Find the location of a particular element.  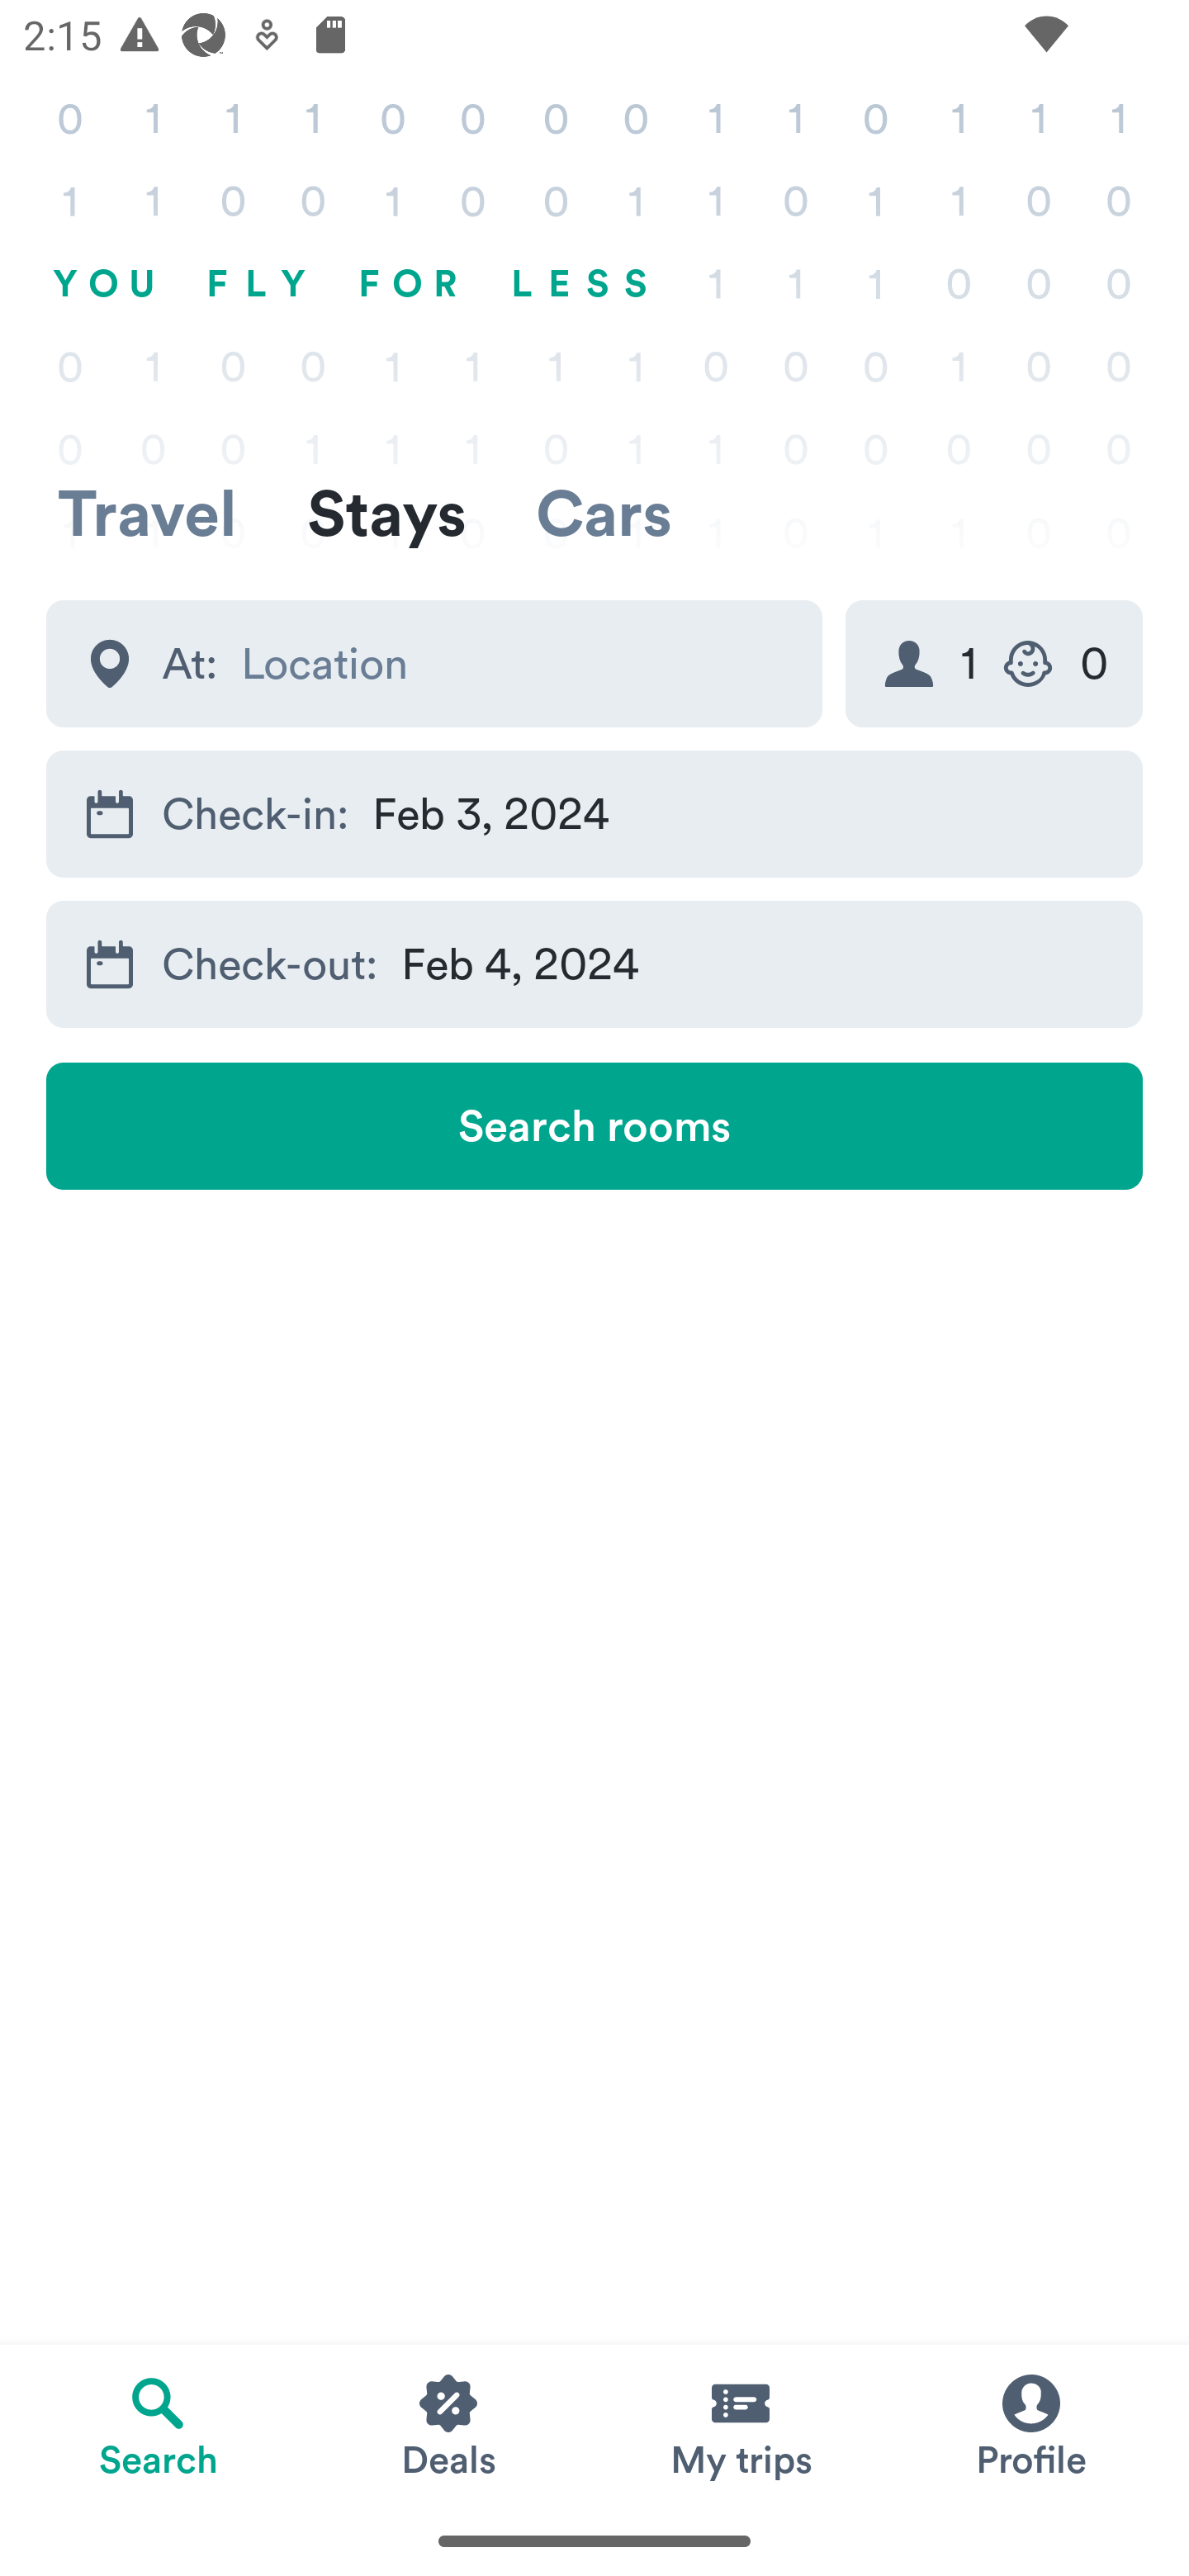

Check-out: Feb 4, 2024 is located at coordinates (594, 963).